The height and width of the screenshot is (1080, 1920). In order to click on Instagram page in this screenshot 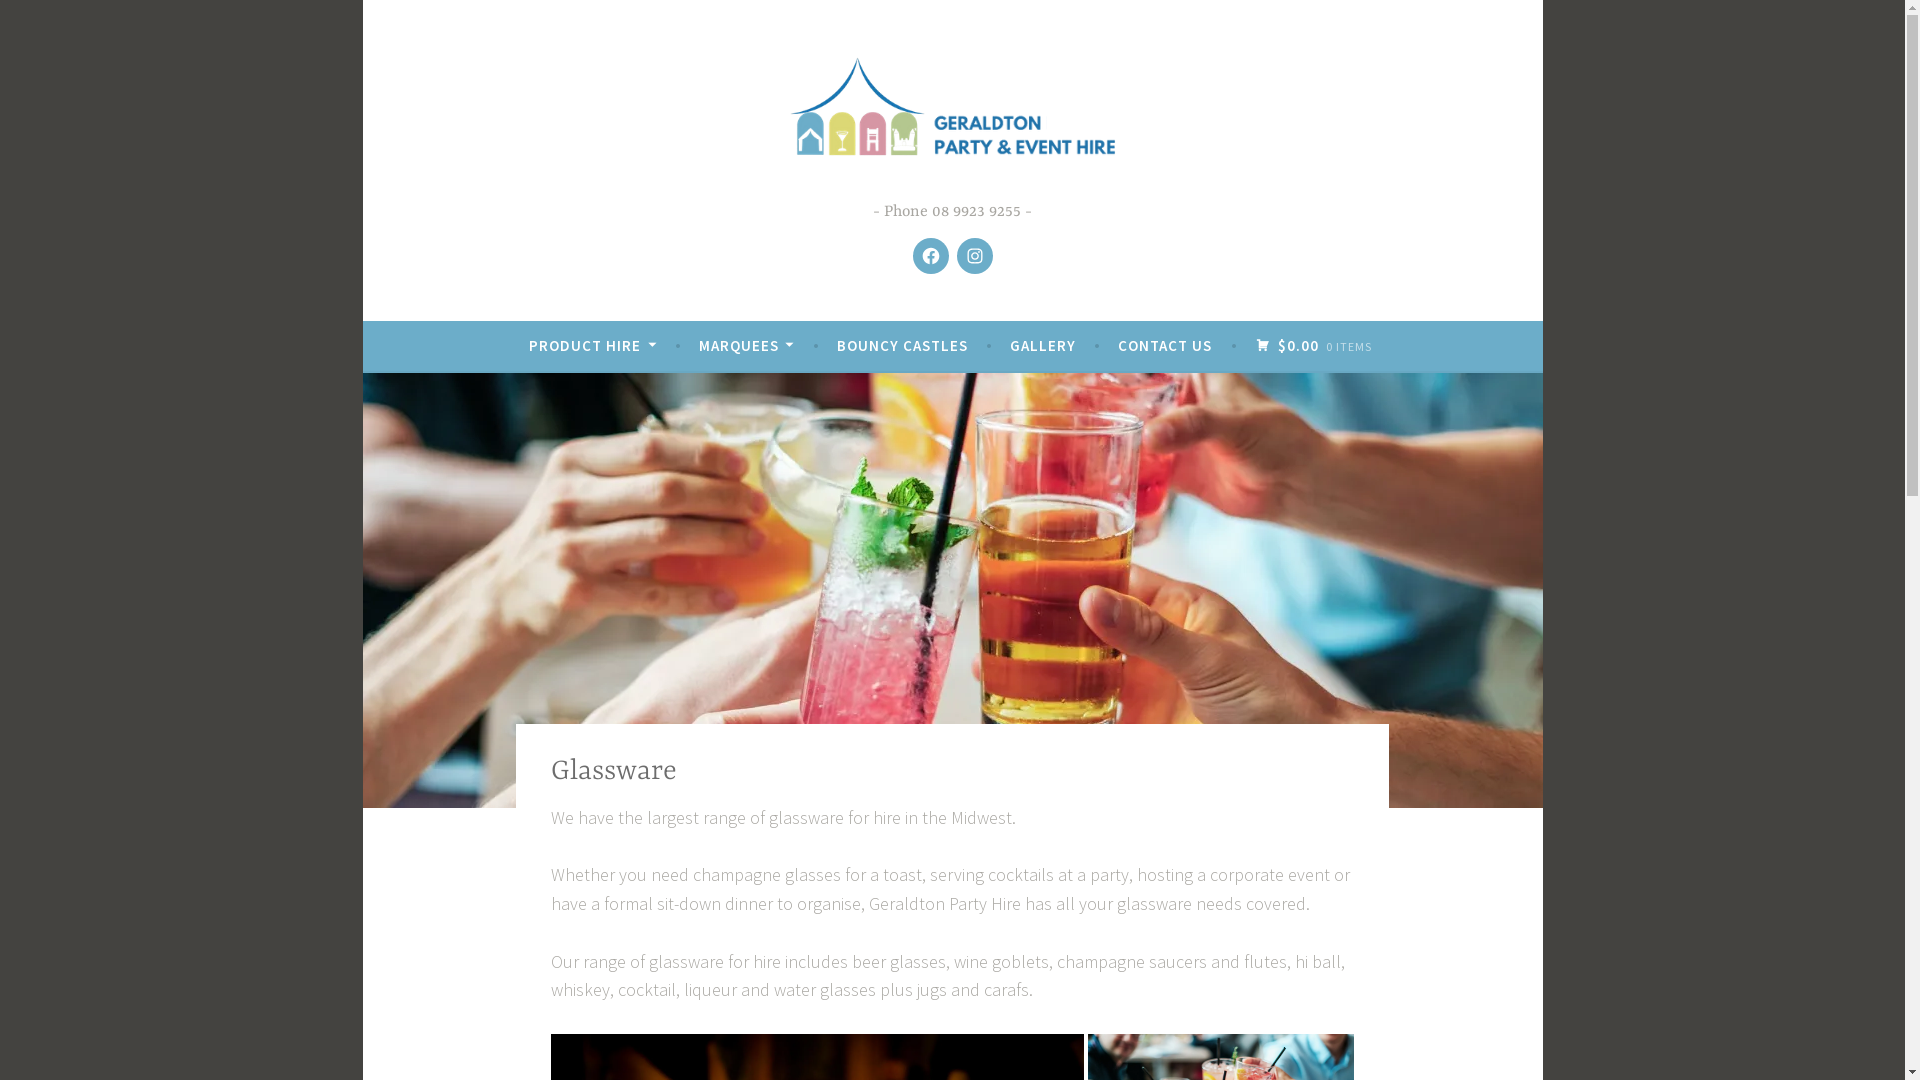, I will do `click(974, 256)`.